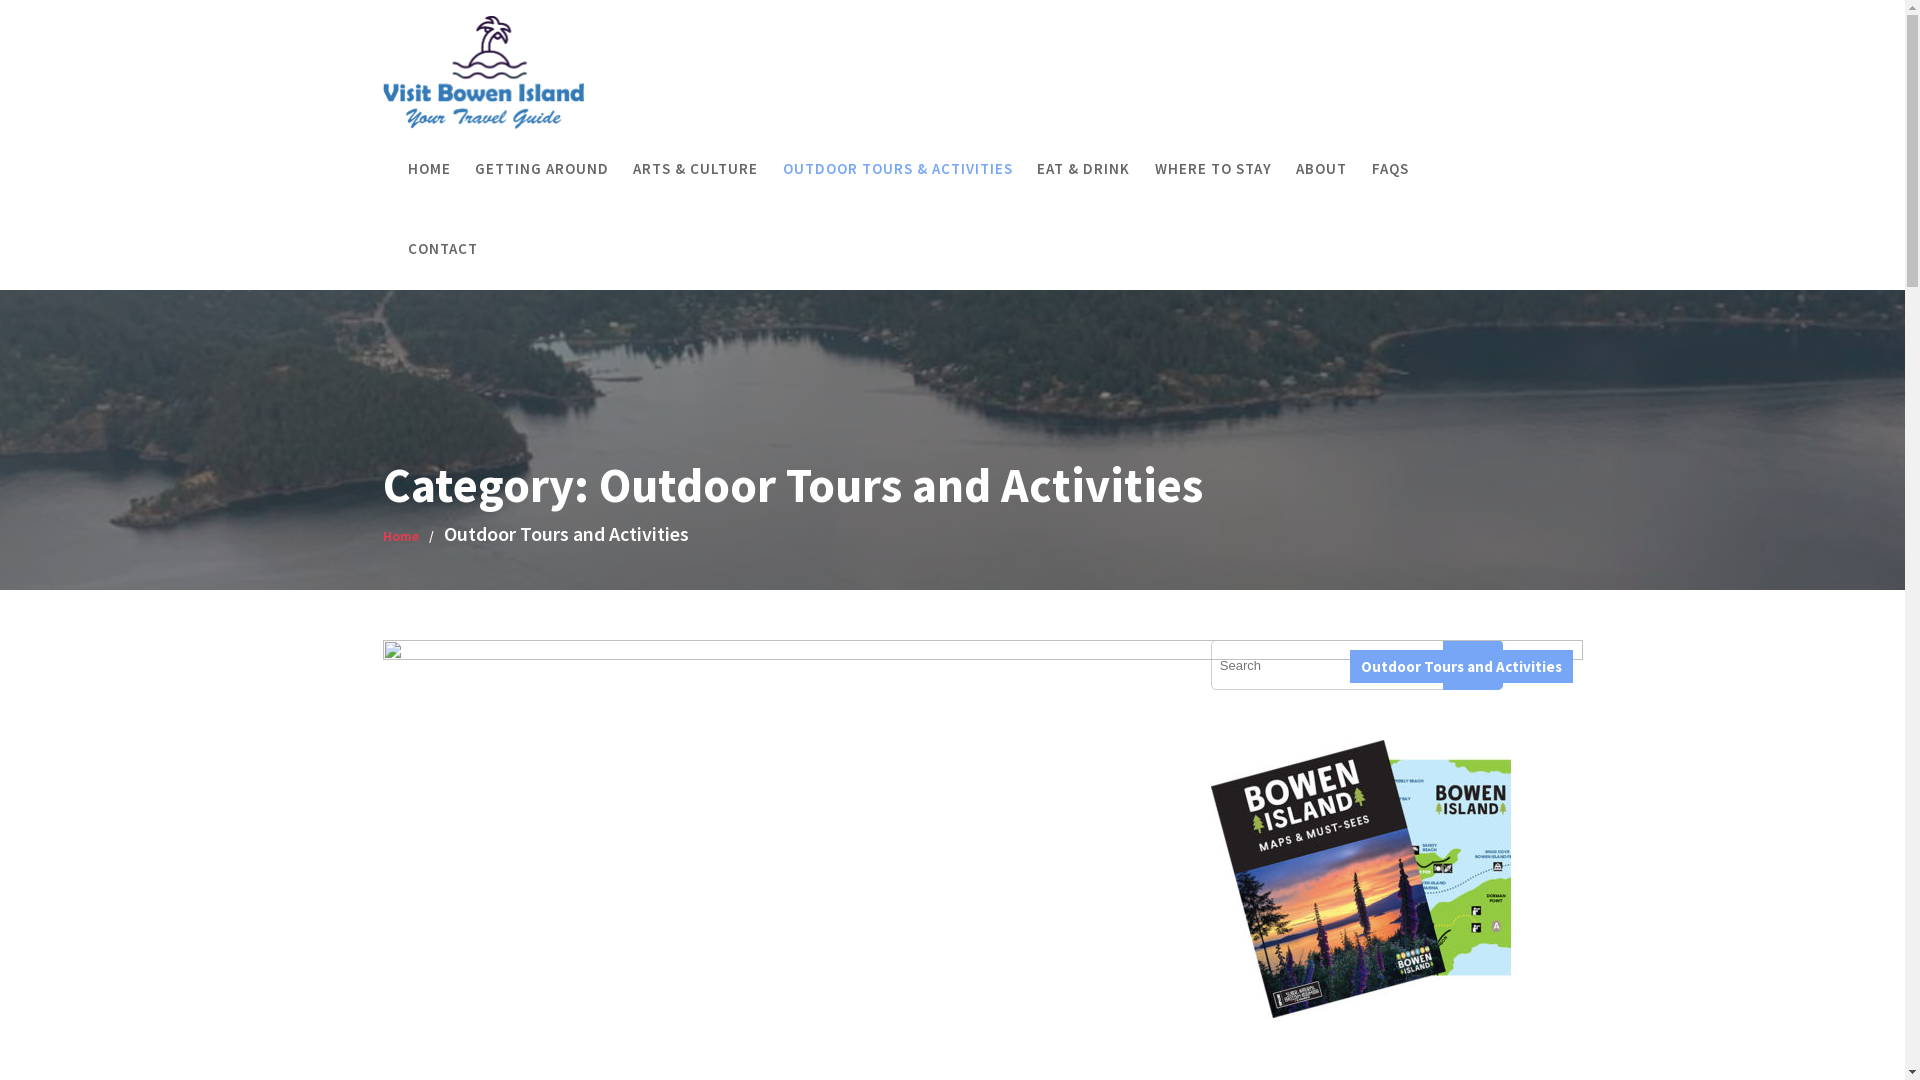 This screenshot has height=1080, width=1920. I want to click on ARTS & CULTURE, so click(696, 169).